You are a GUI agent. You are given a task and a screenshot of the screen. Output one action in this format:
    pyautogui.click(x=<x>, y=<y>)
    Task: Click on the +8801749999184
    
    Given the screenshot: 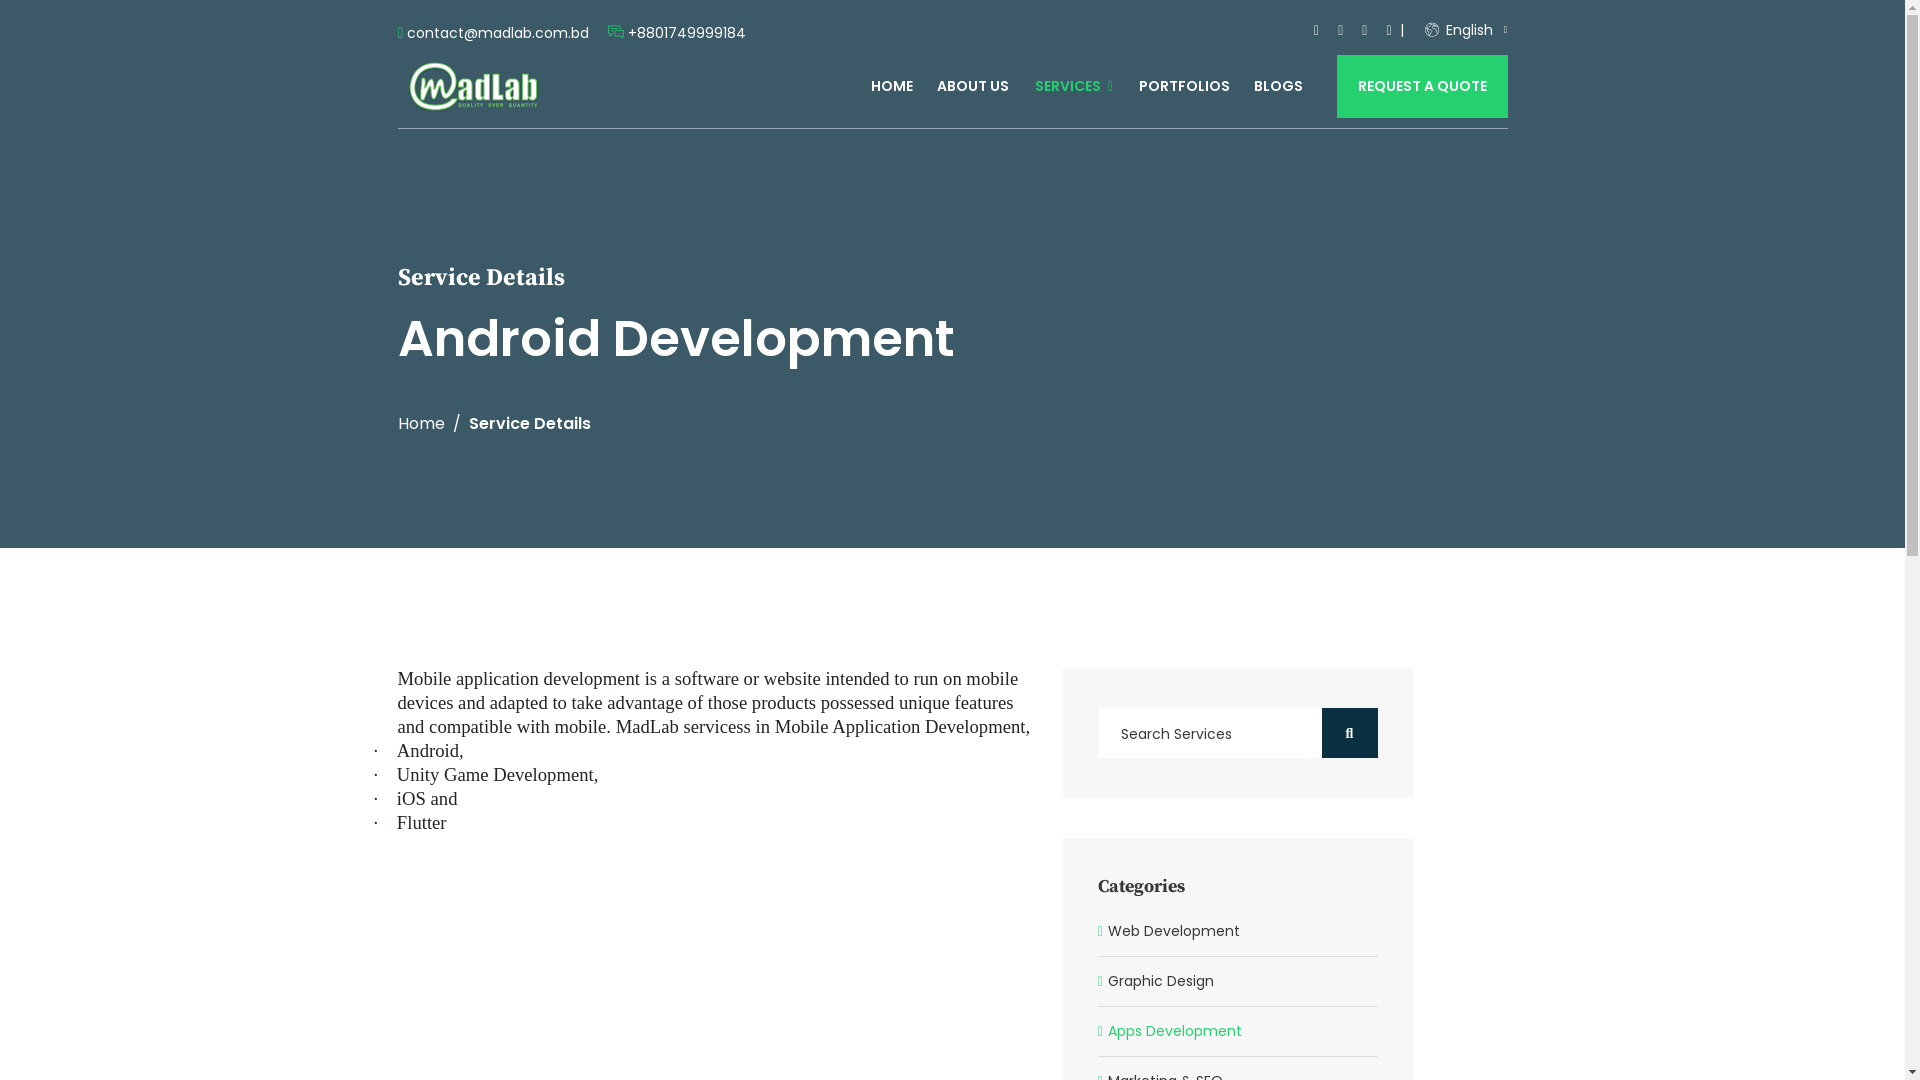 What is the action you would take?
    pyautogui.click(x=687, y=34)
    